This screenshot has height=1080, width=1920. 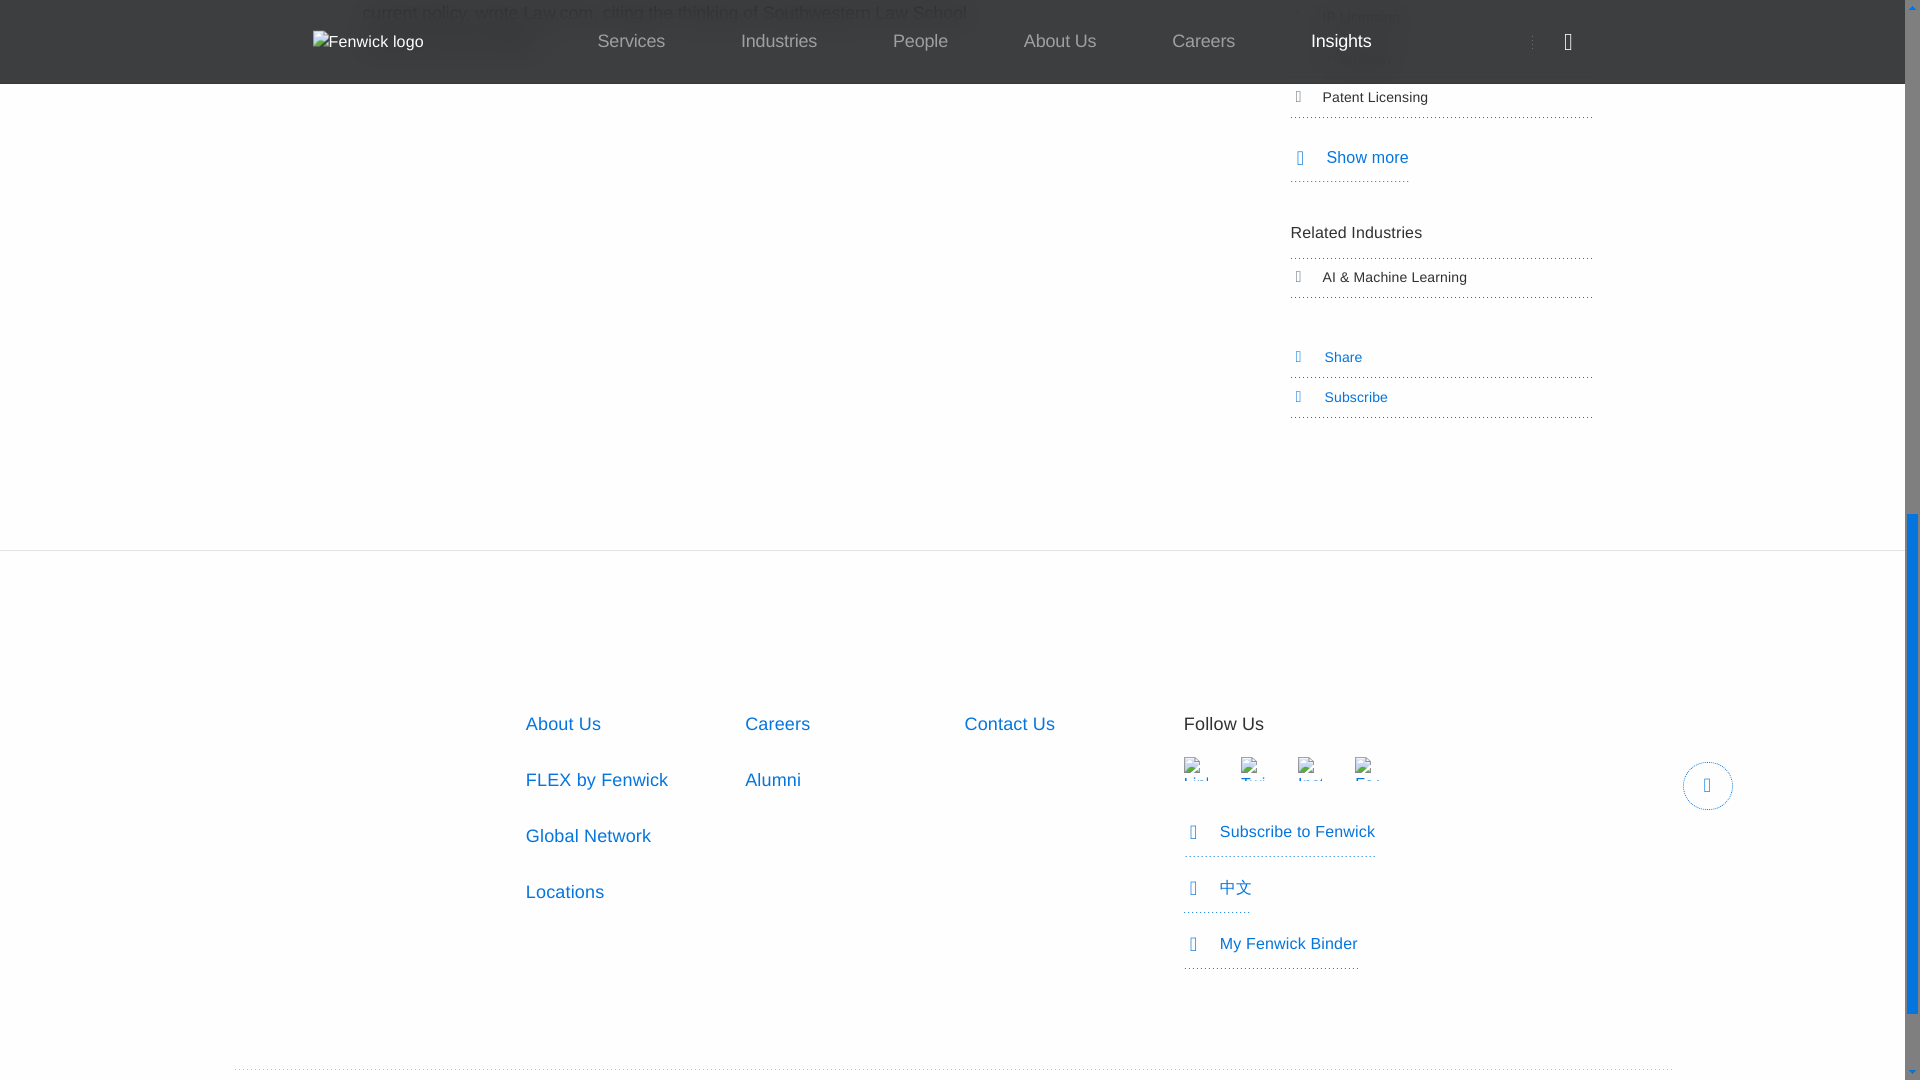 I want to click on Locations, so click(x=565, y=892).